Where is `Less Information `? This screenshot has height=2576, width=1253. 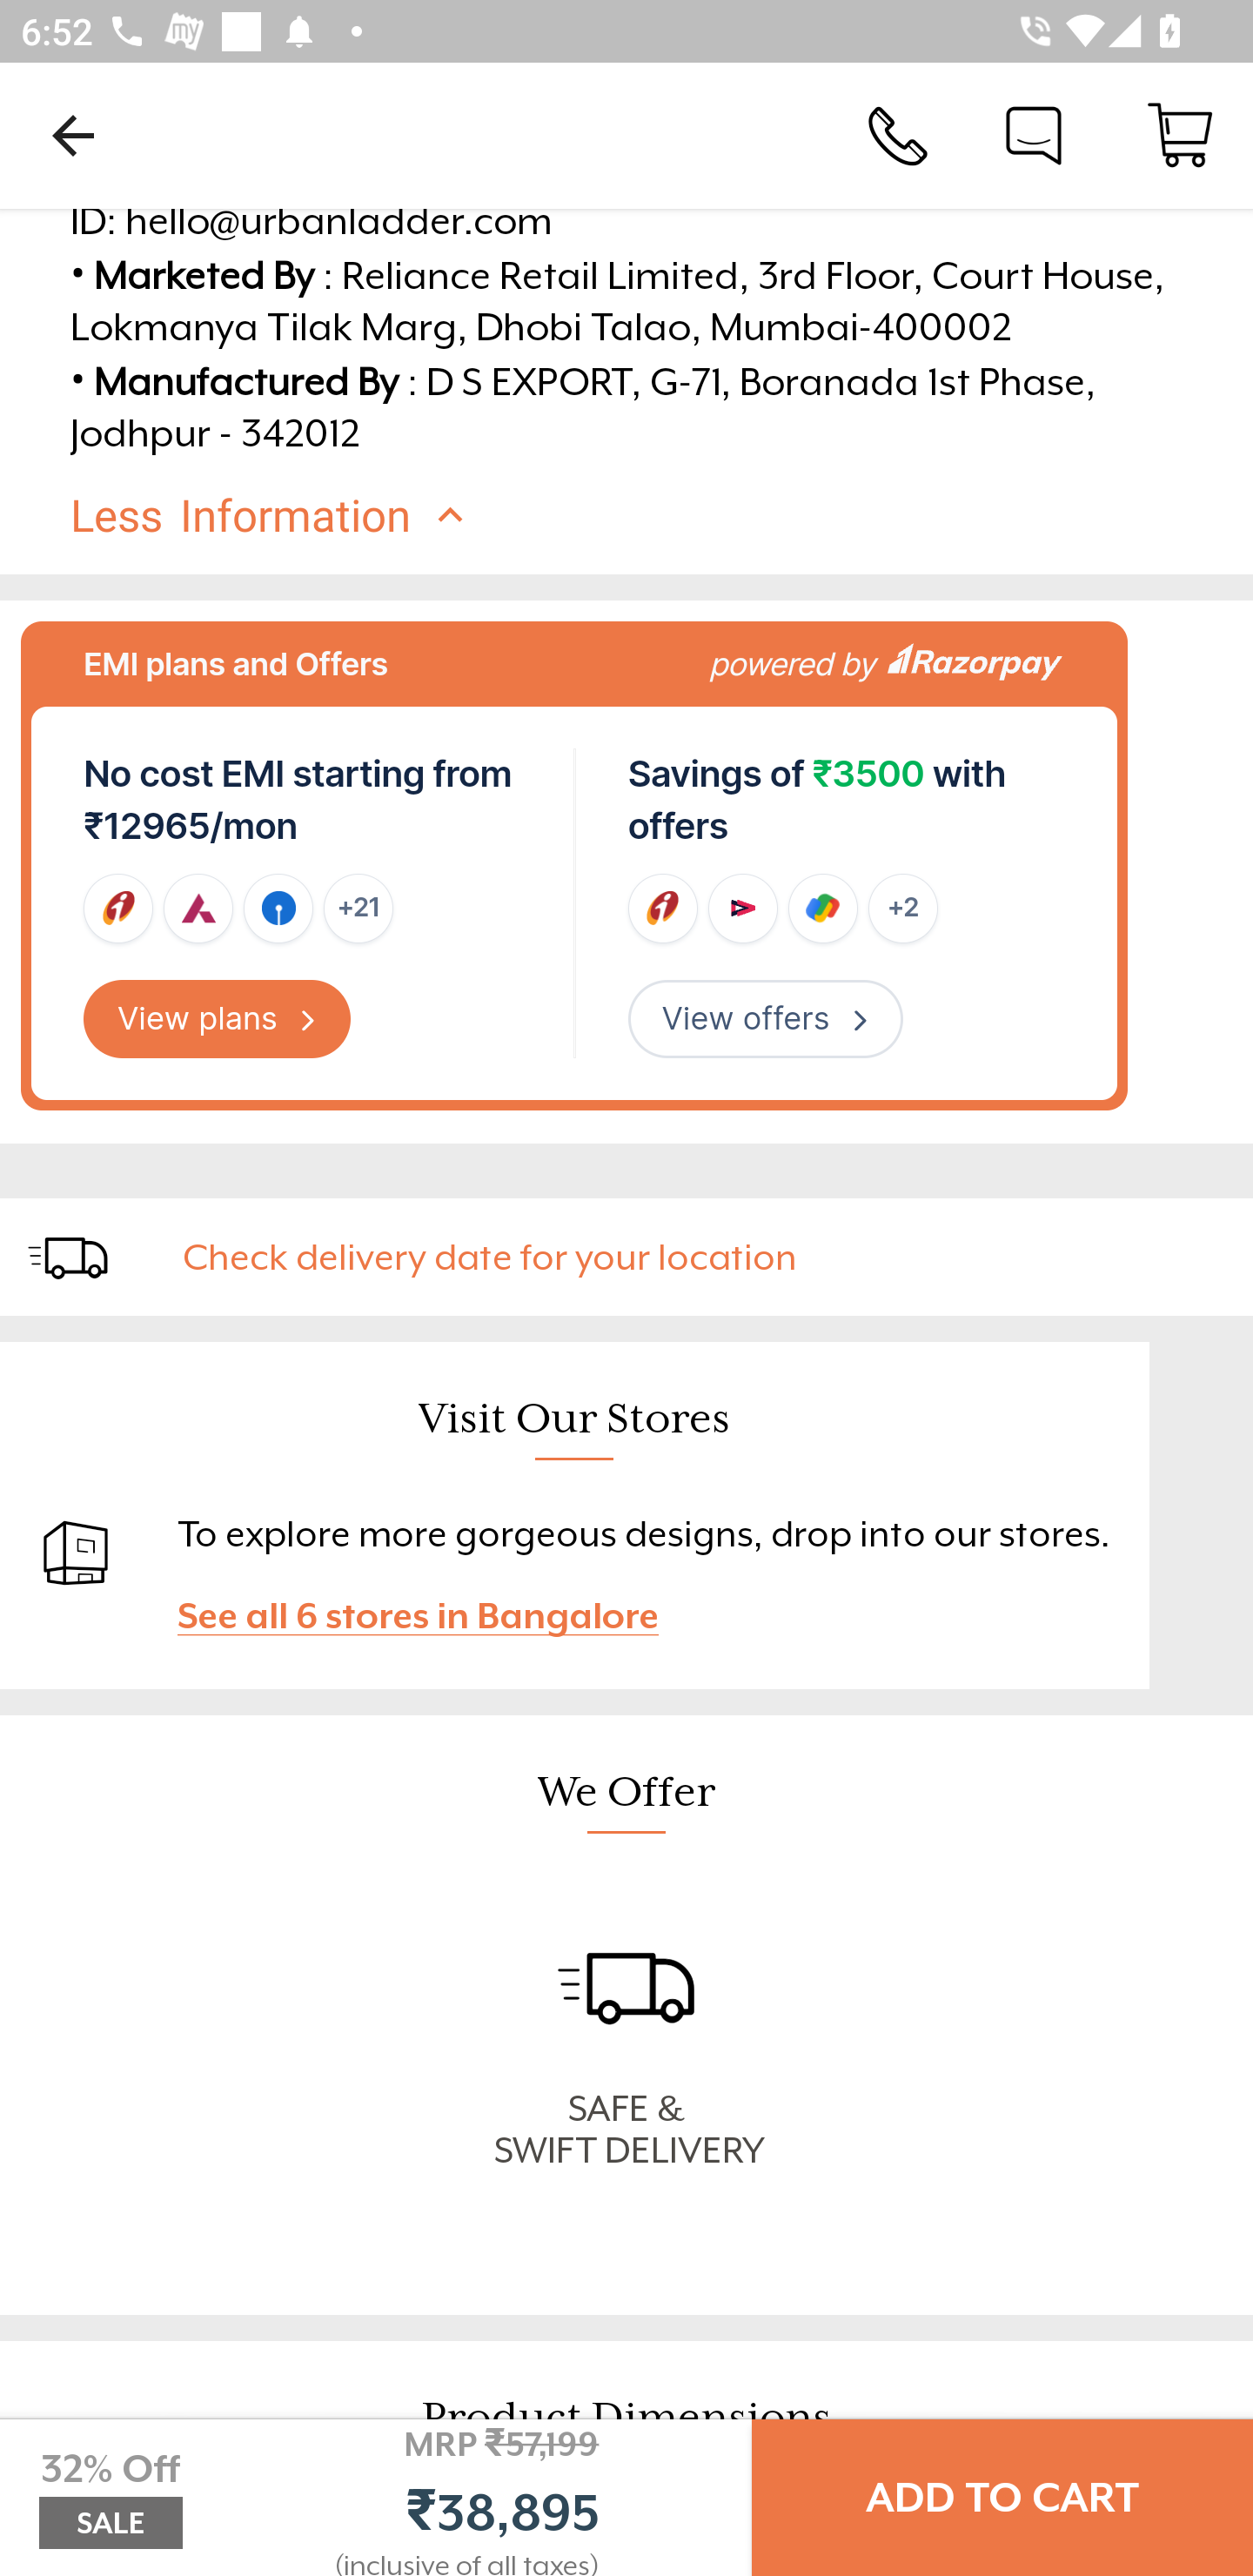 Less Information  is located at coordinates (652, 516).